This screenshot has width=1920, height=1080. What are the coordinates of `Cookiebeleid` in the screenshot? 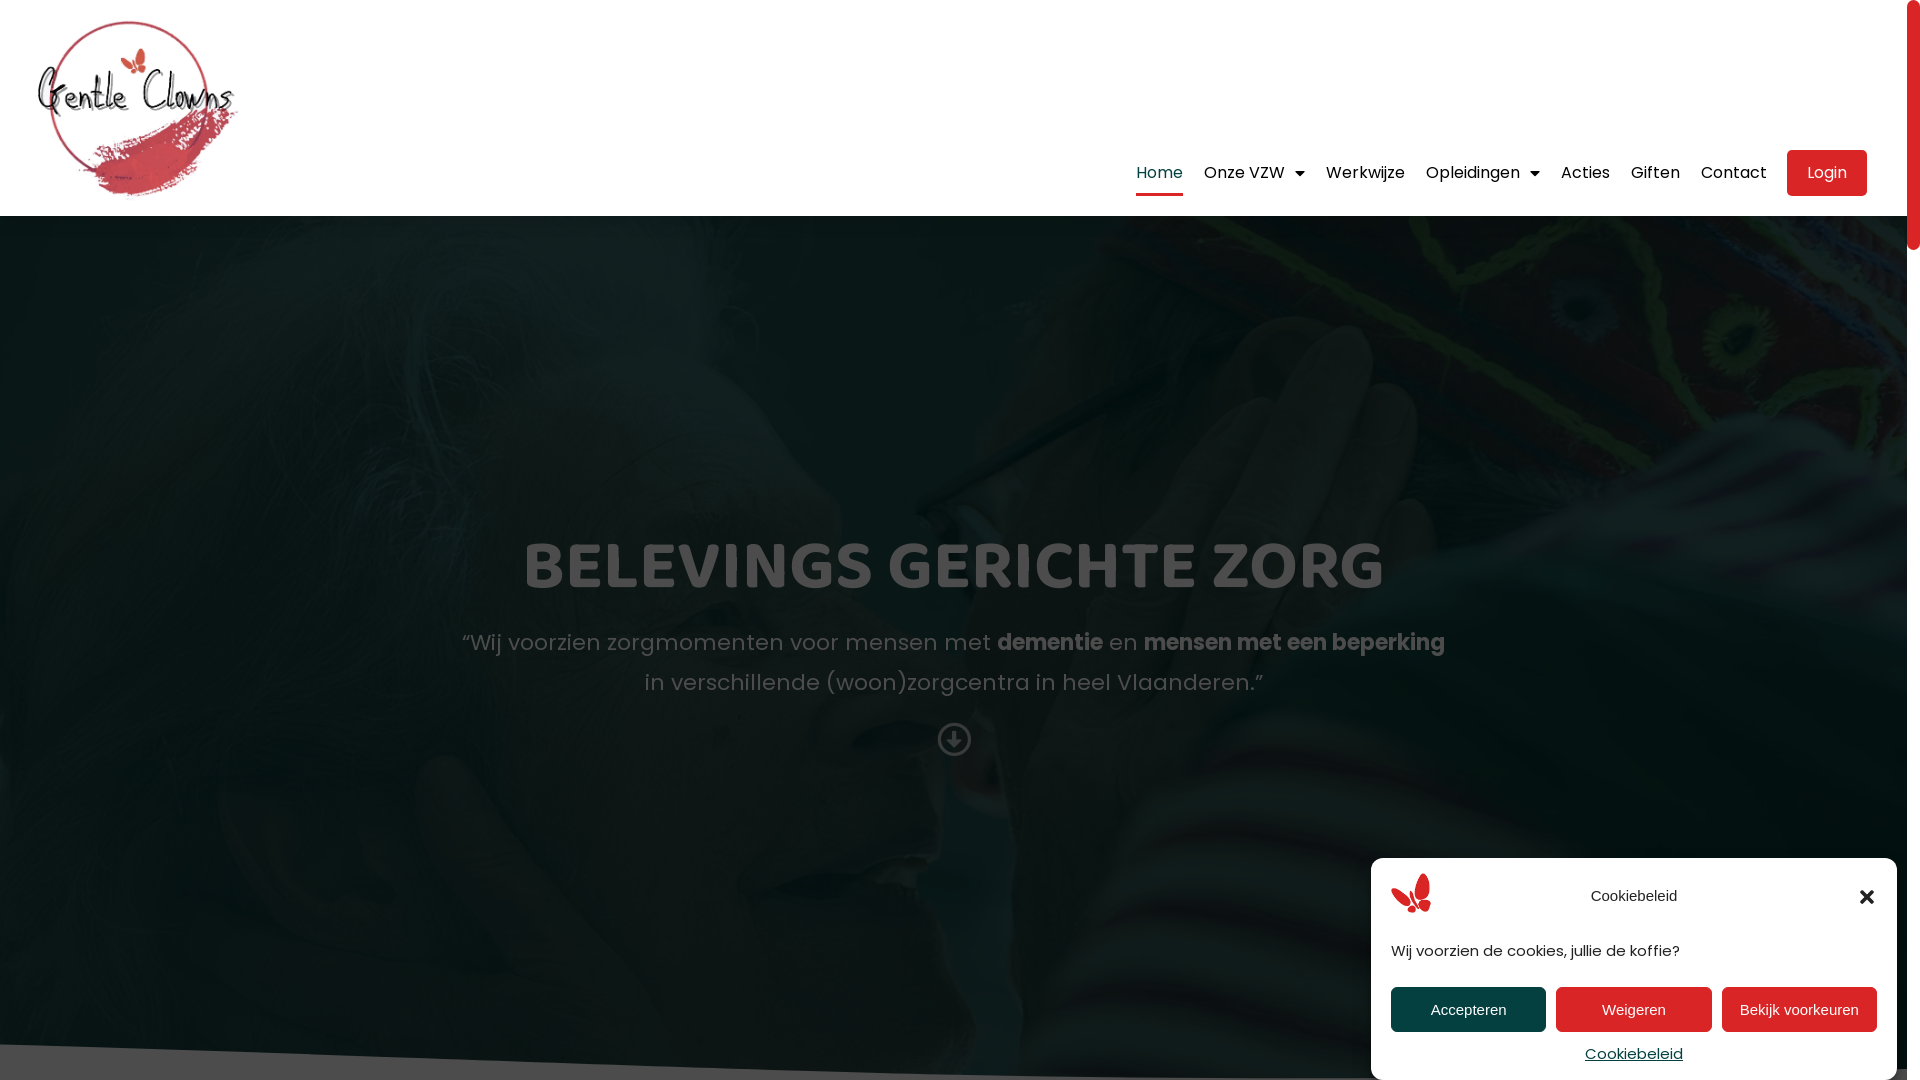 It's located at (1634, 1054).